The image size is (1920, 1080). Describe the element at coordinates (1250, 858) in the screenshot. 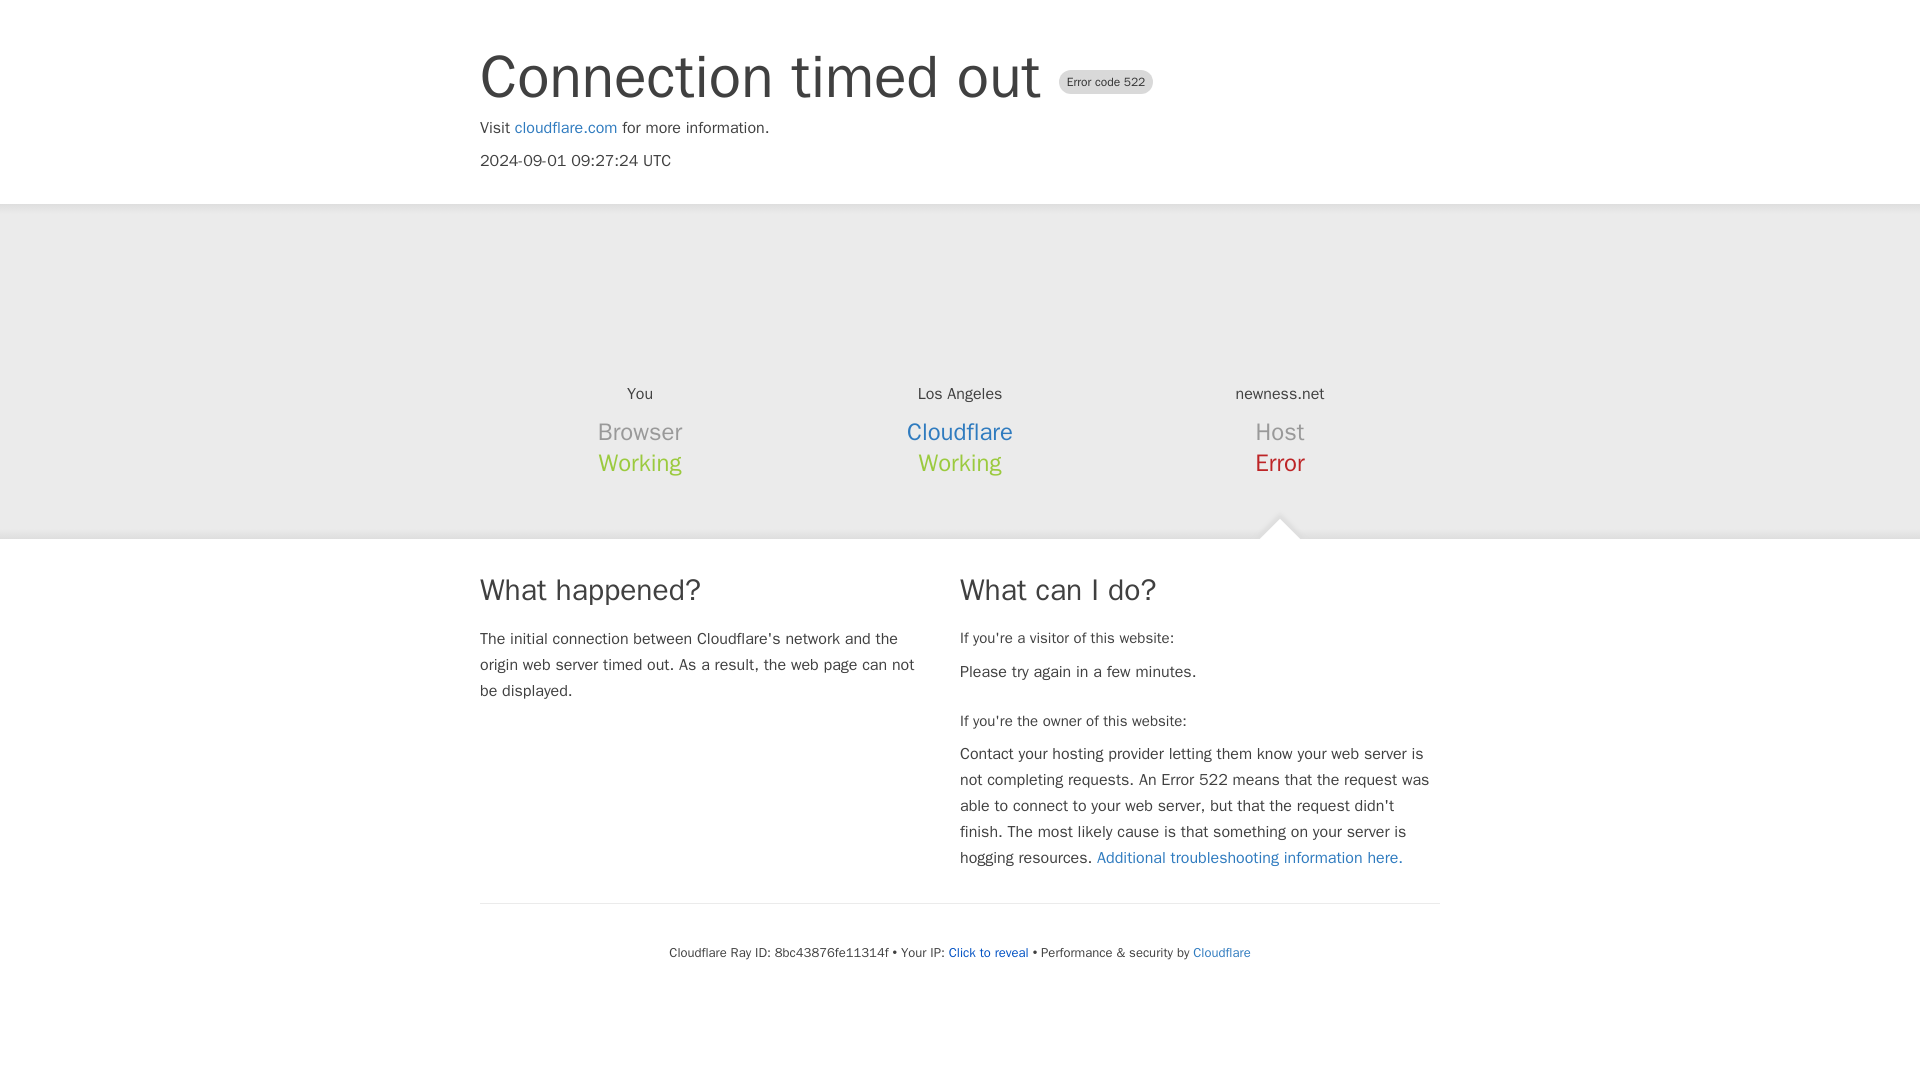

I see `Additional troubleshooting information here.` at that location.